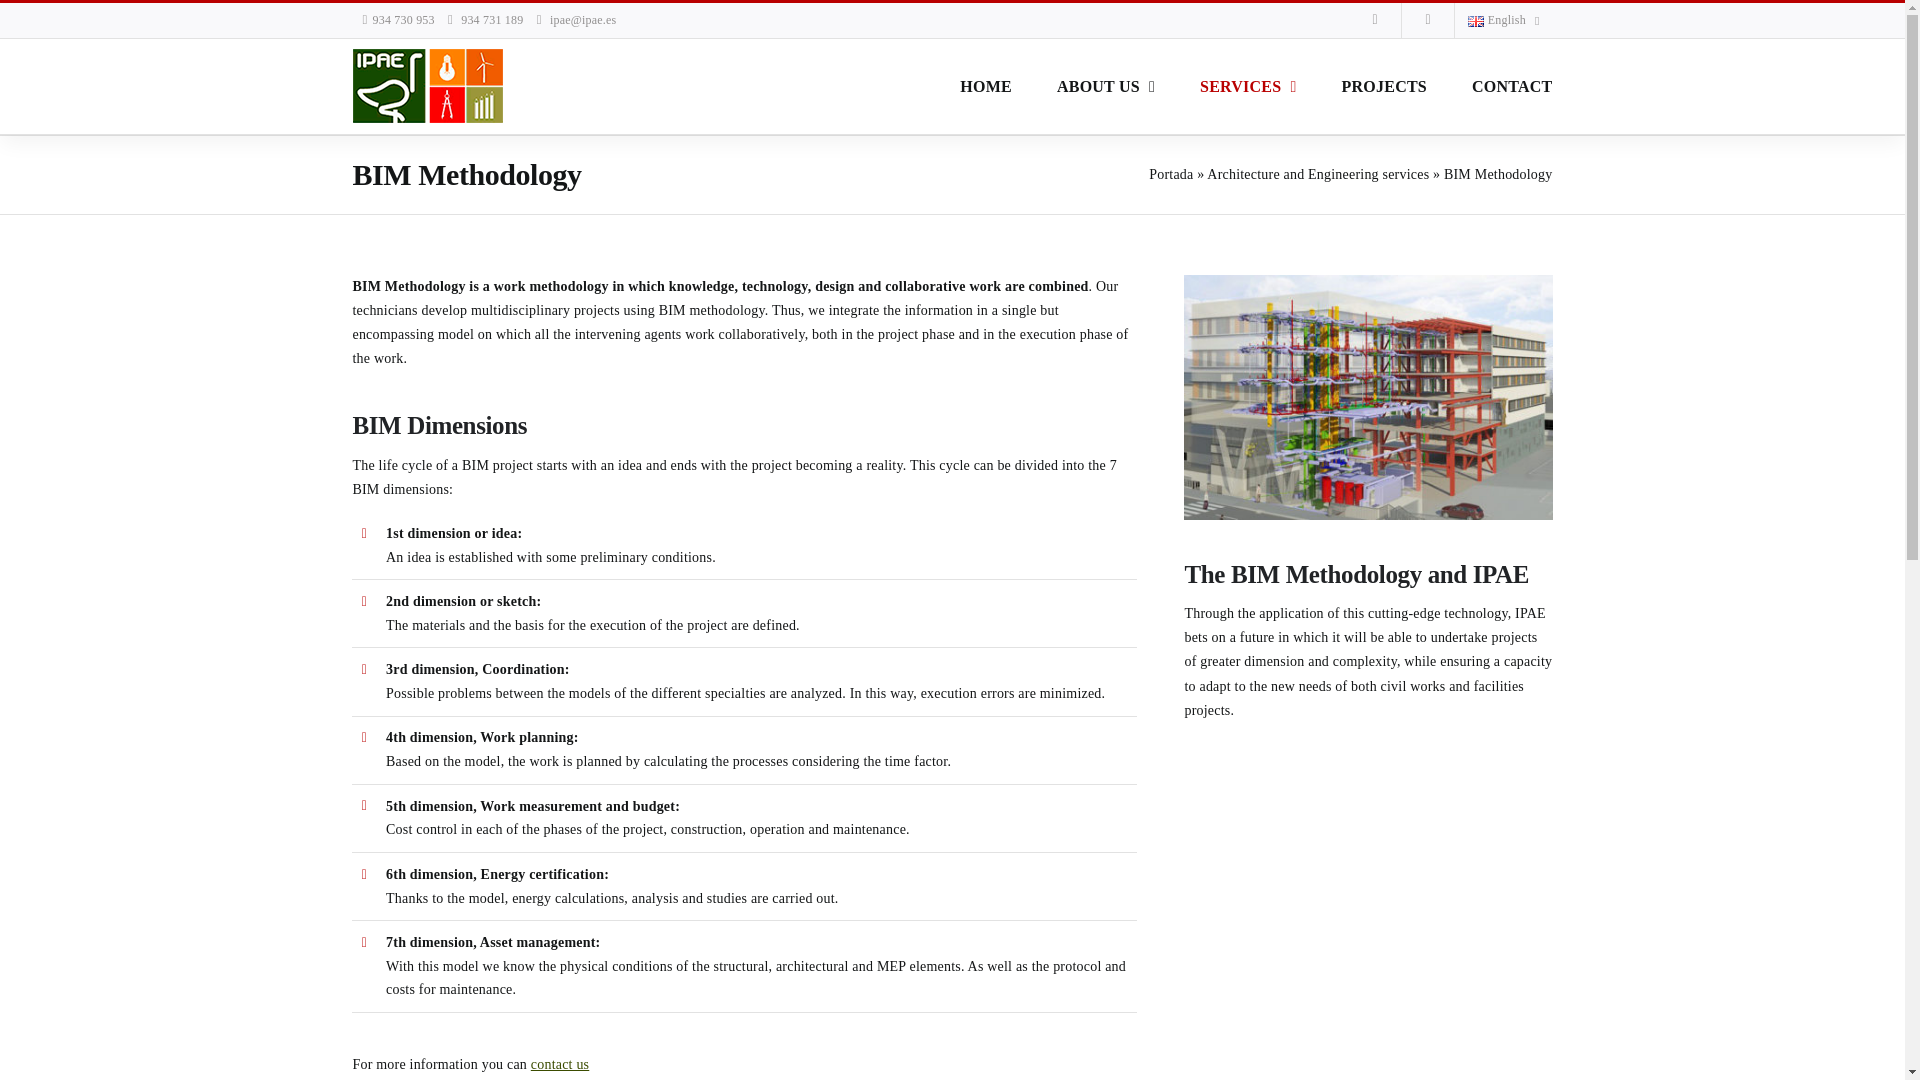 This screenshot has height=1080, width=1920. Describe the element at coordinates (402, 20) in the screenshot. I see `934 730 953` at that location.